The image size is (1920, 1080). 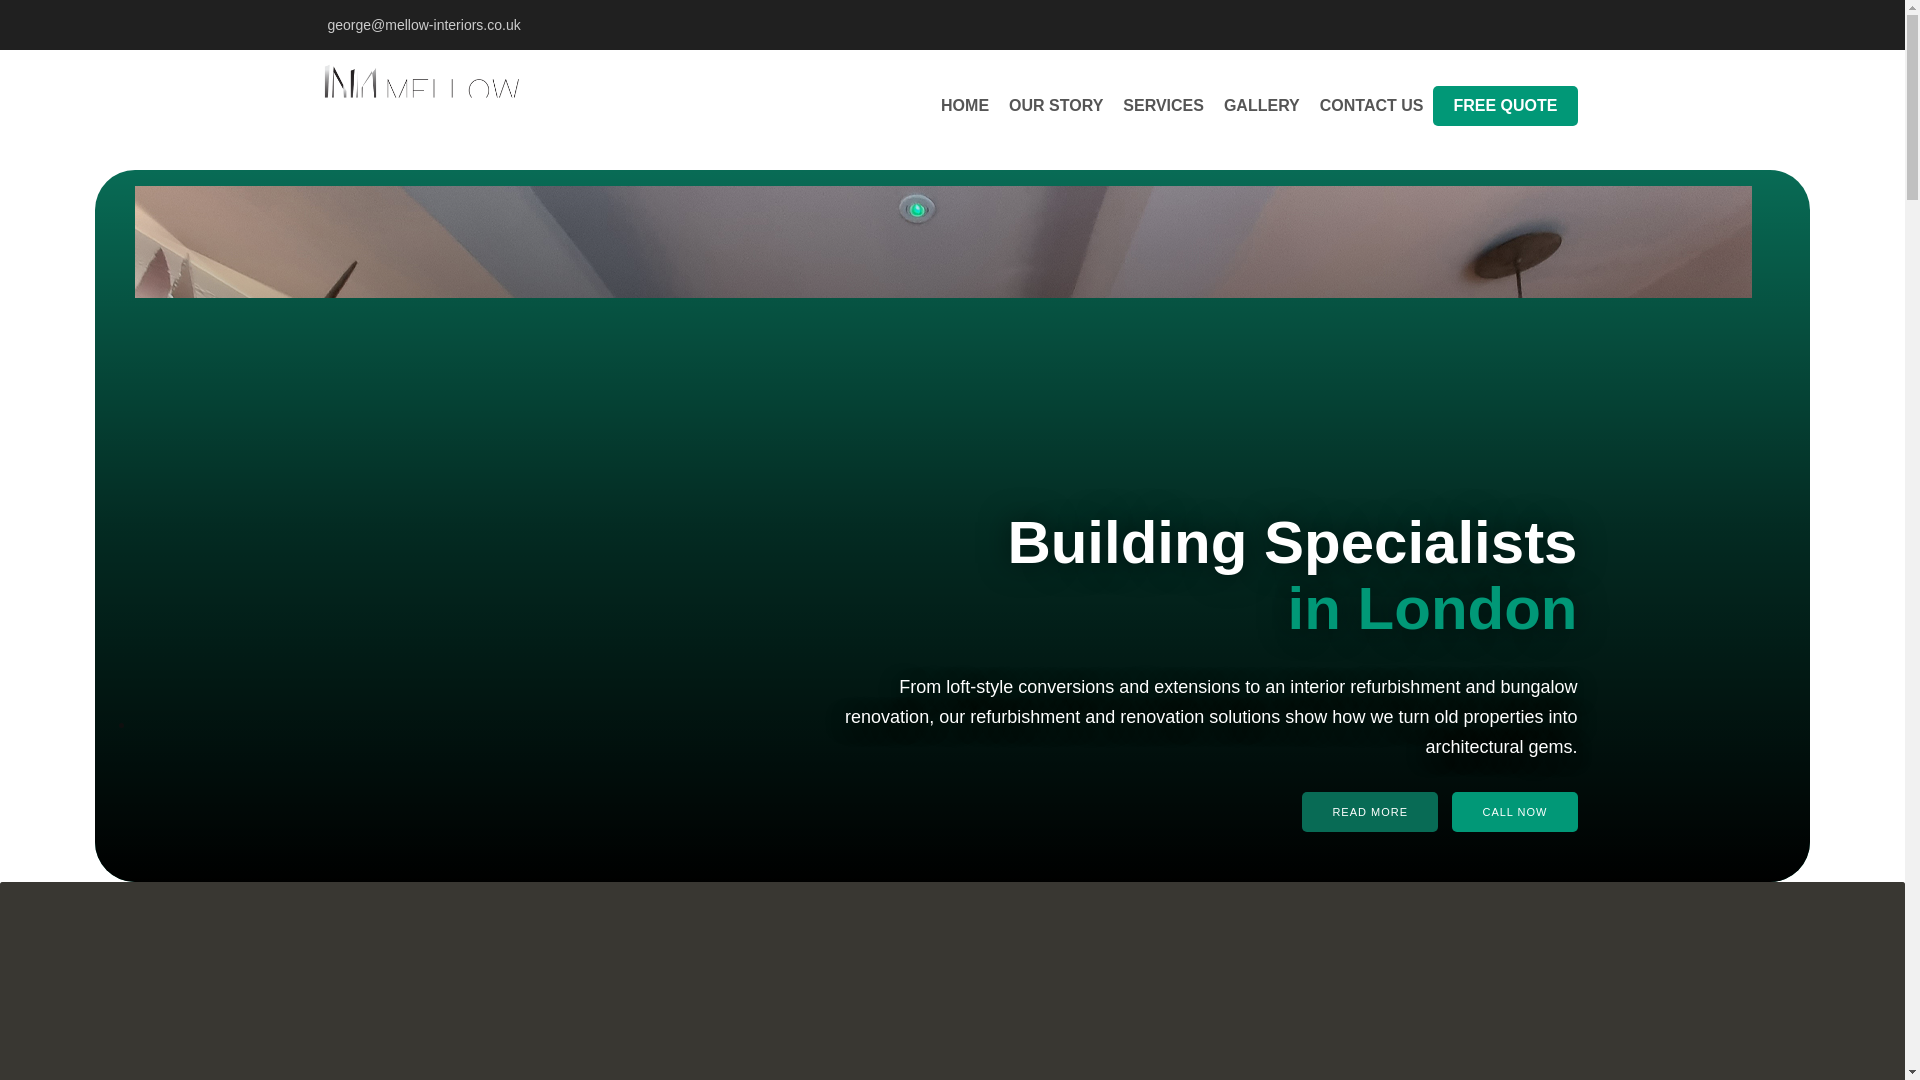 What do you see at coordinates (1370, 811) in the screenshot?
I see `READ MORE` at bounding box center [1370, 811].